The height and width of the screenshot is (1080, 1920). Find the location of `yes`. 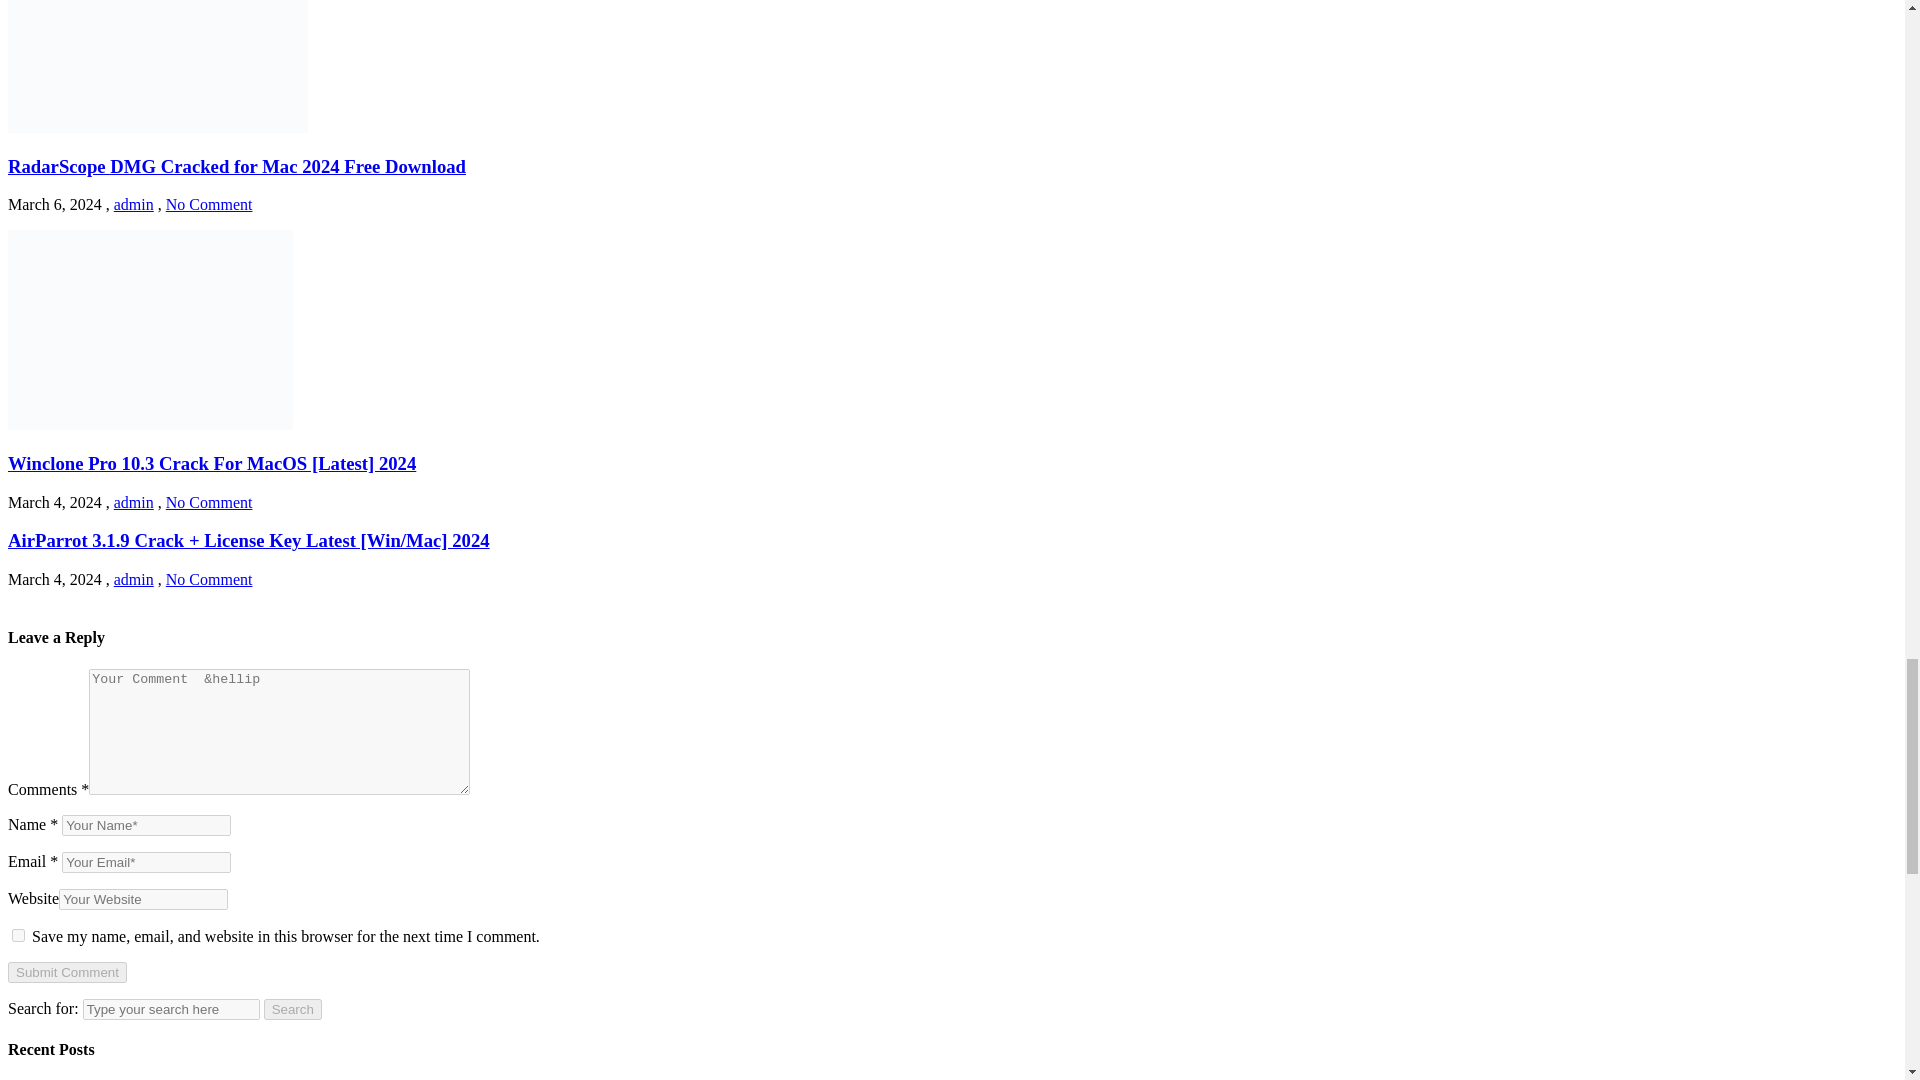

yes is located at coordinates (18, 934).